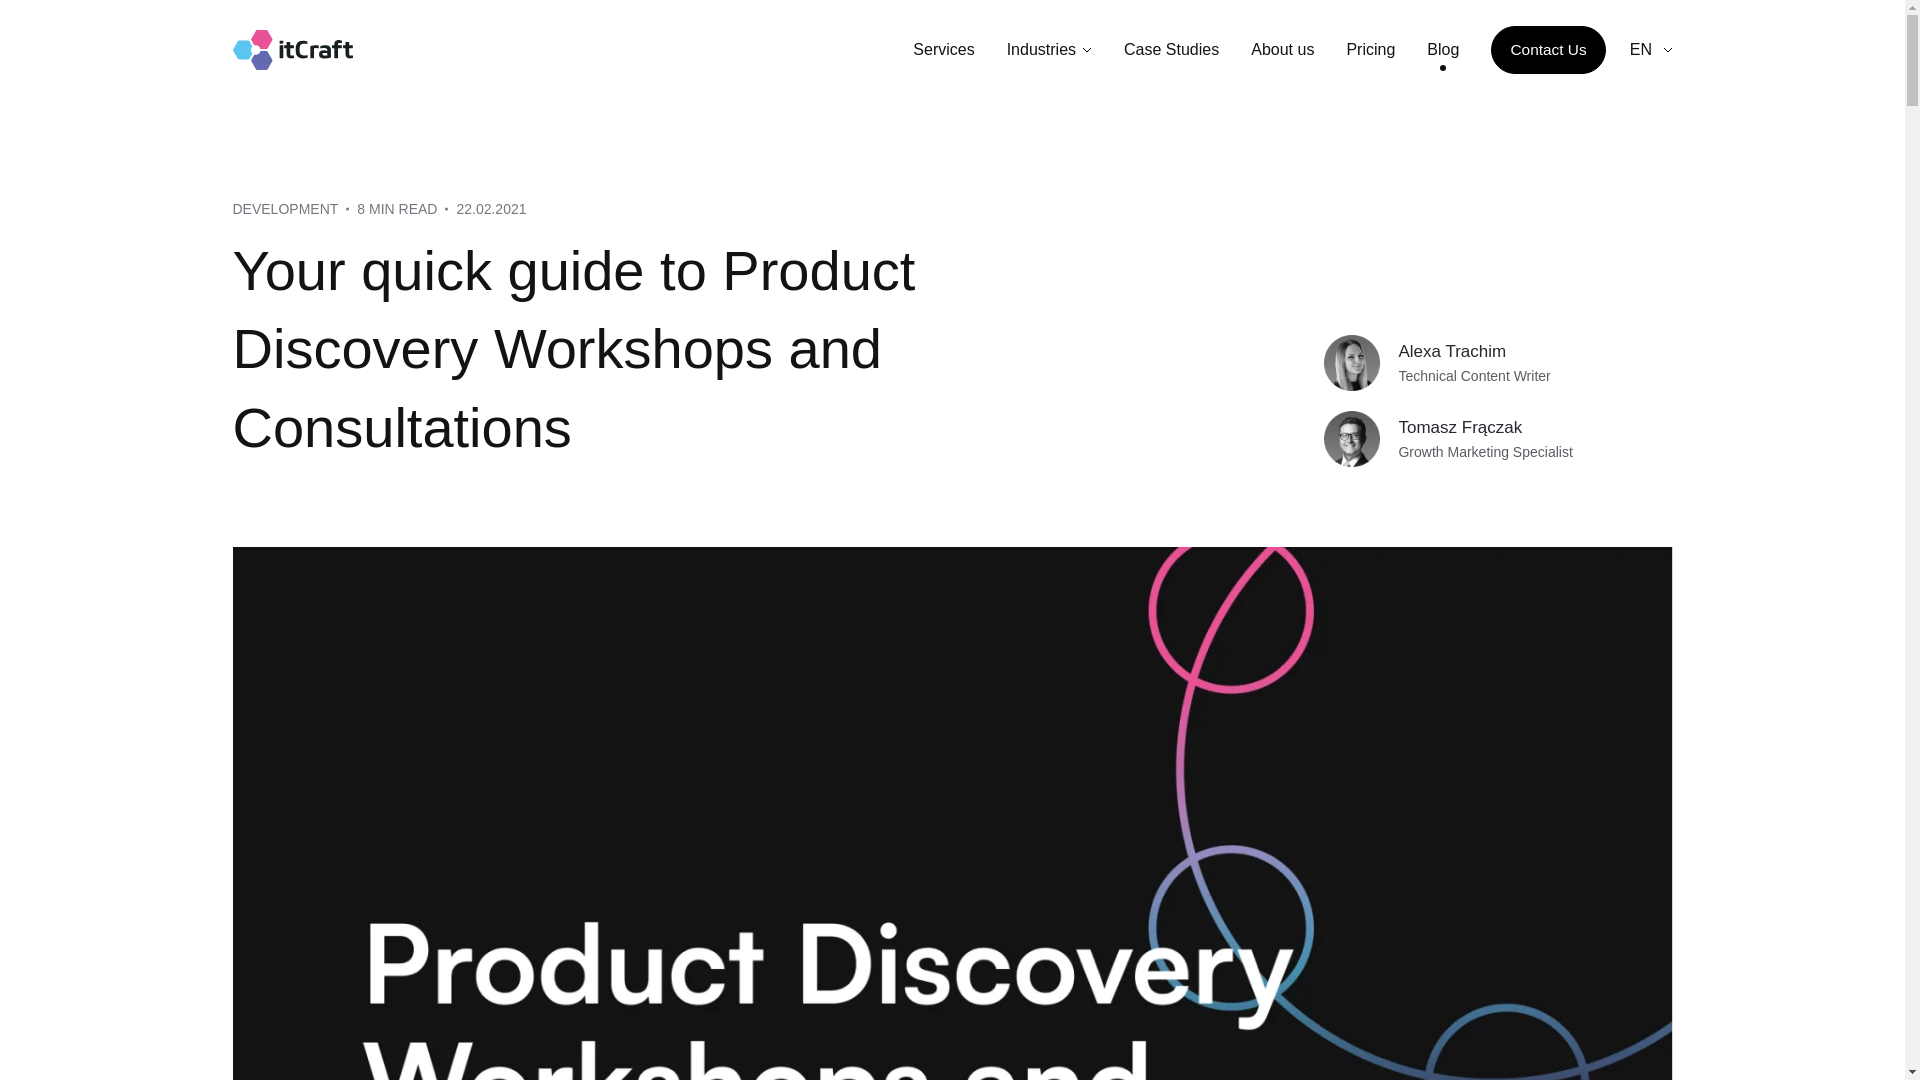 The image size is (1920, 1080). I want to click on Services, so click(943, 49).